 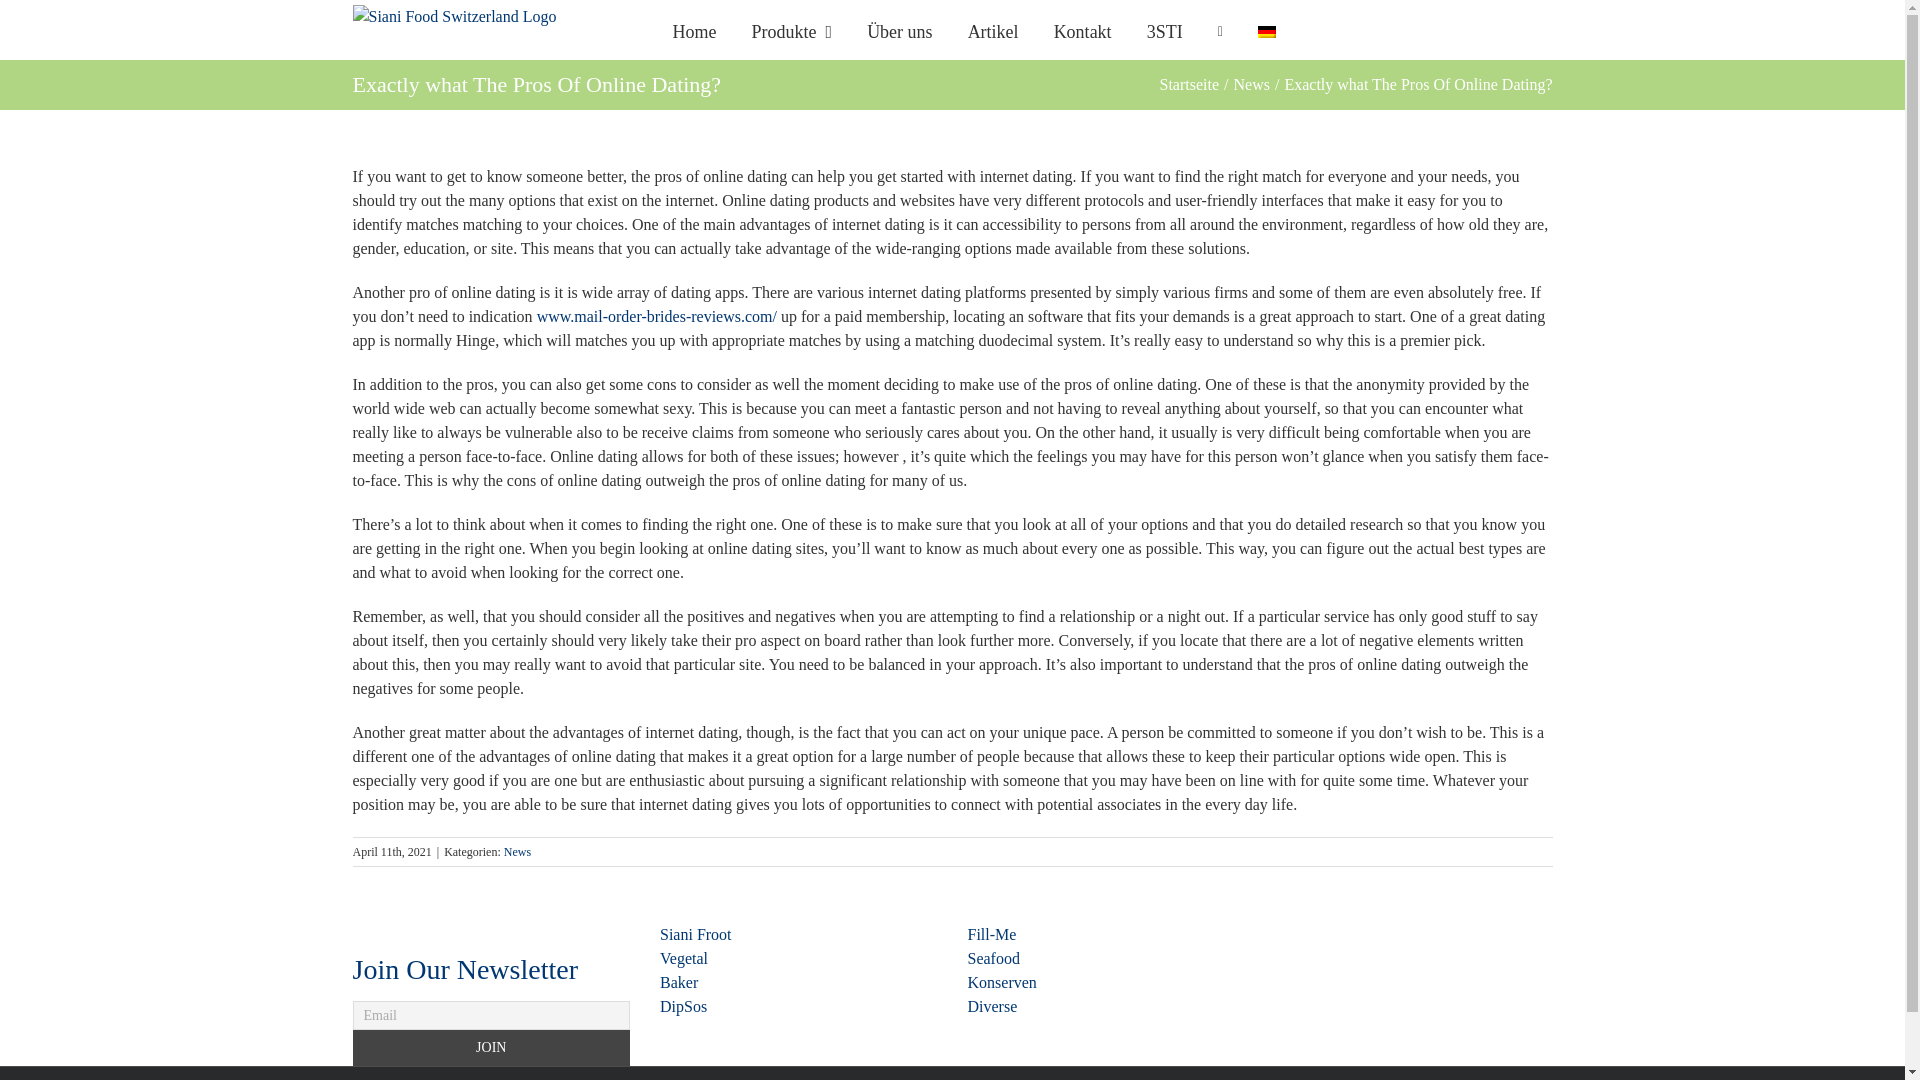 What do you see at coordinates (490, 1048) in the screenshot?
I see `JOIN` at bounding box center [490, 1048].